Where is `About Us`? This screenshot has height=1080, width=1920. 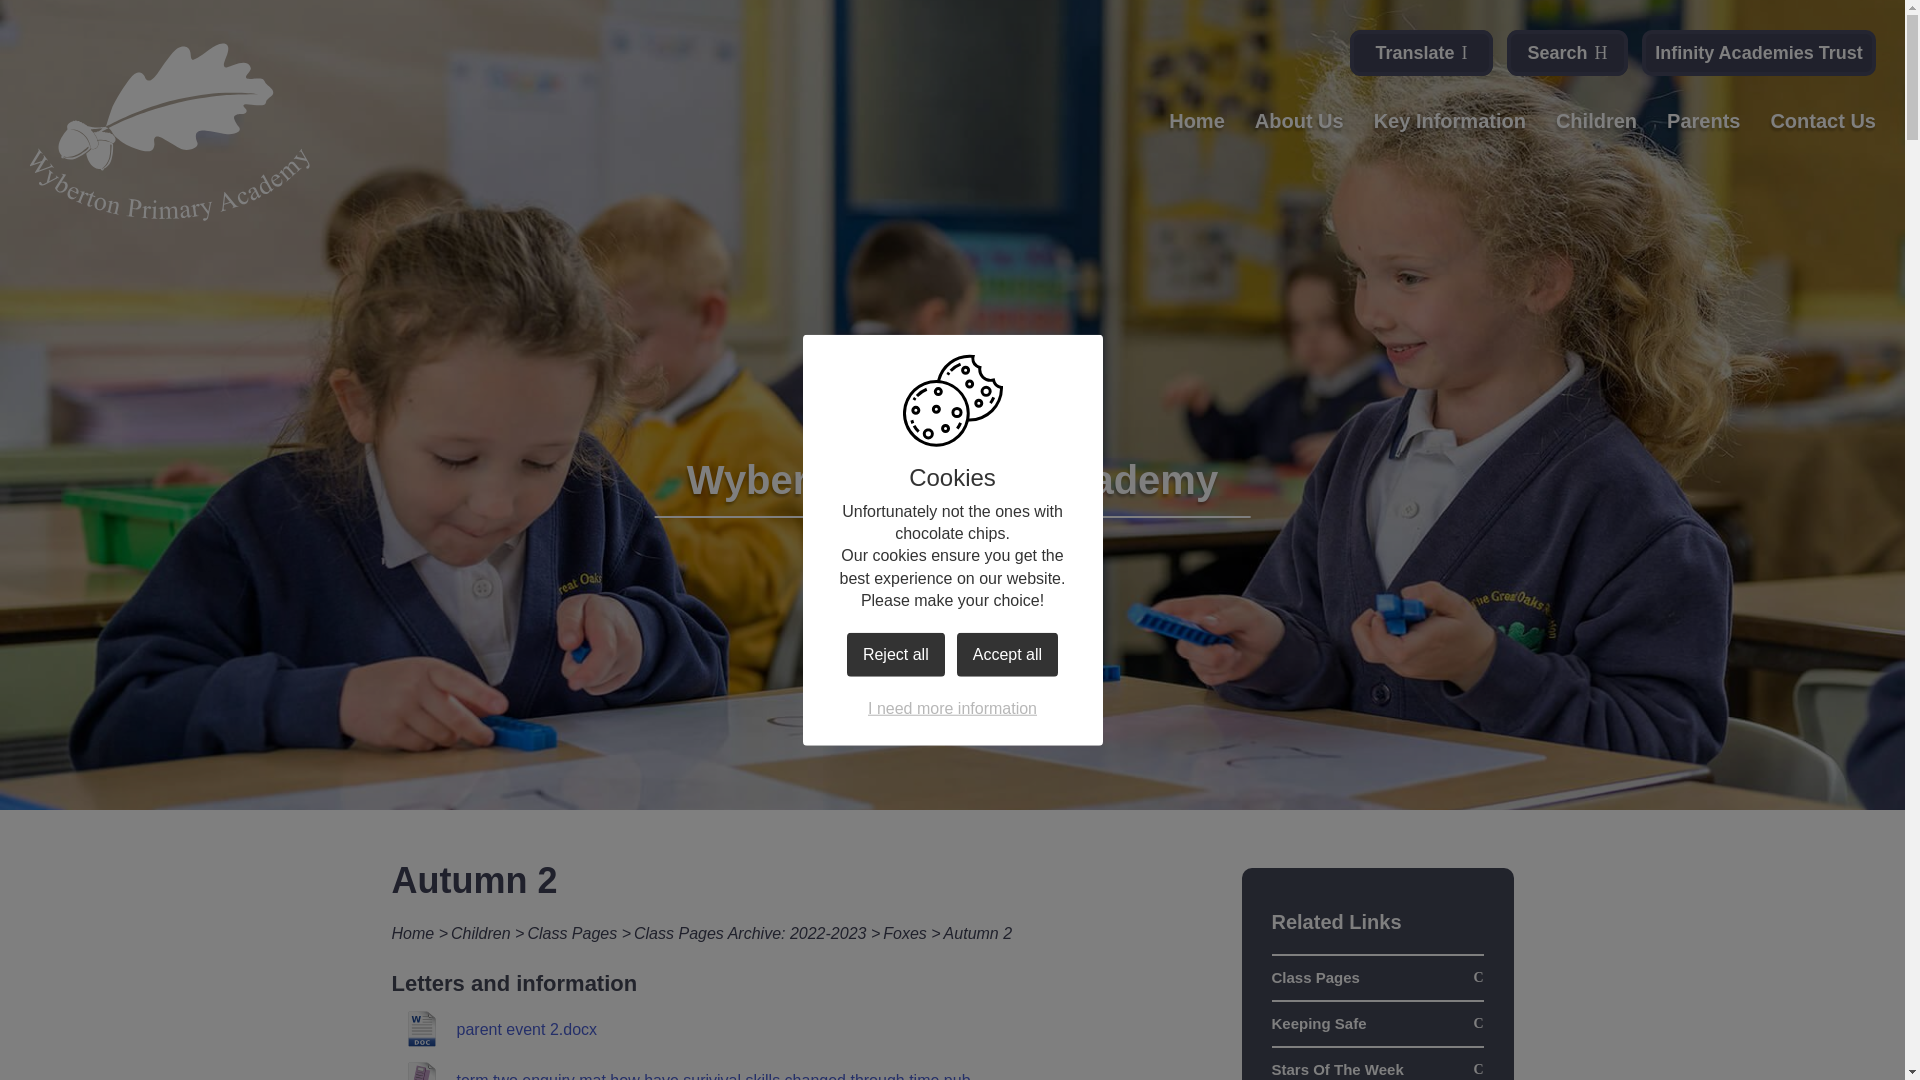 About Us is located at coordinates (1300, 130).